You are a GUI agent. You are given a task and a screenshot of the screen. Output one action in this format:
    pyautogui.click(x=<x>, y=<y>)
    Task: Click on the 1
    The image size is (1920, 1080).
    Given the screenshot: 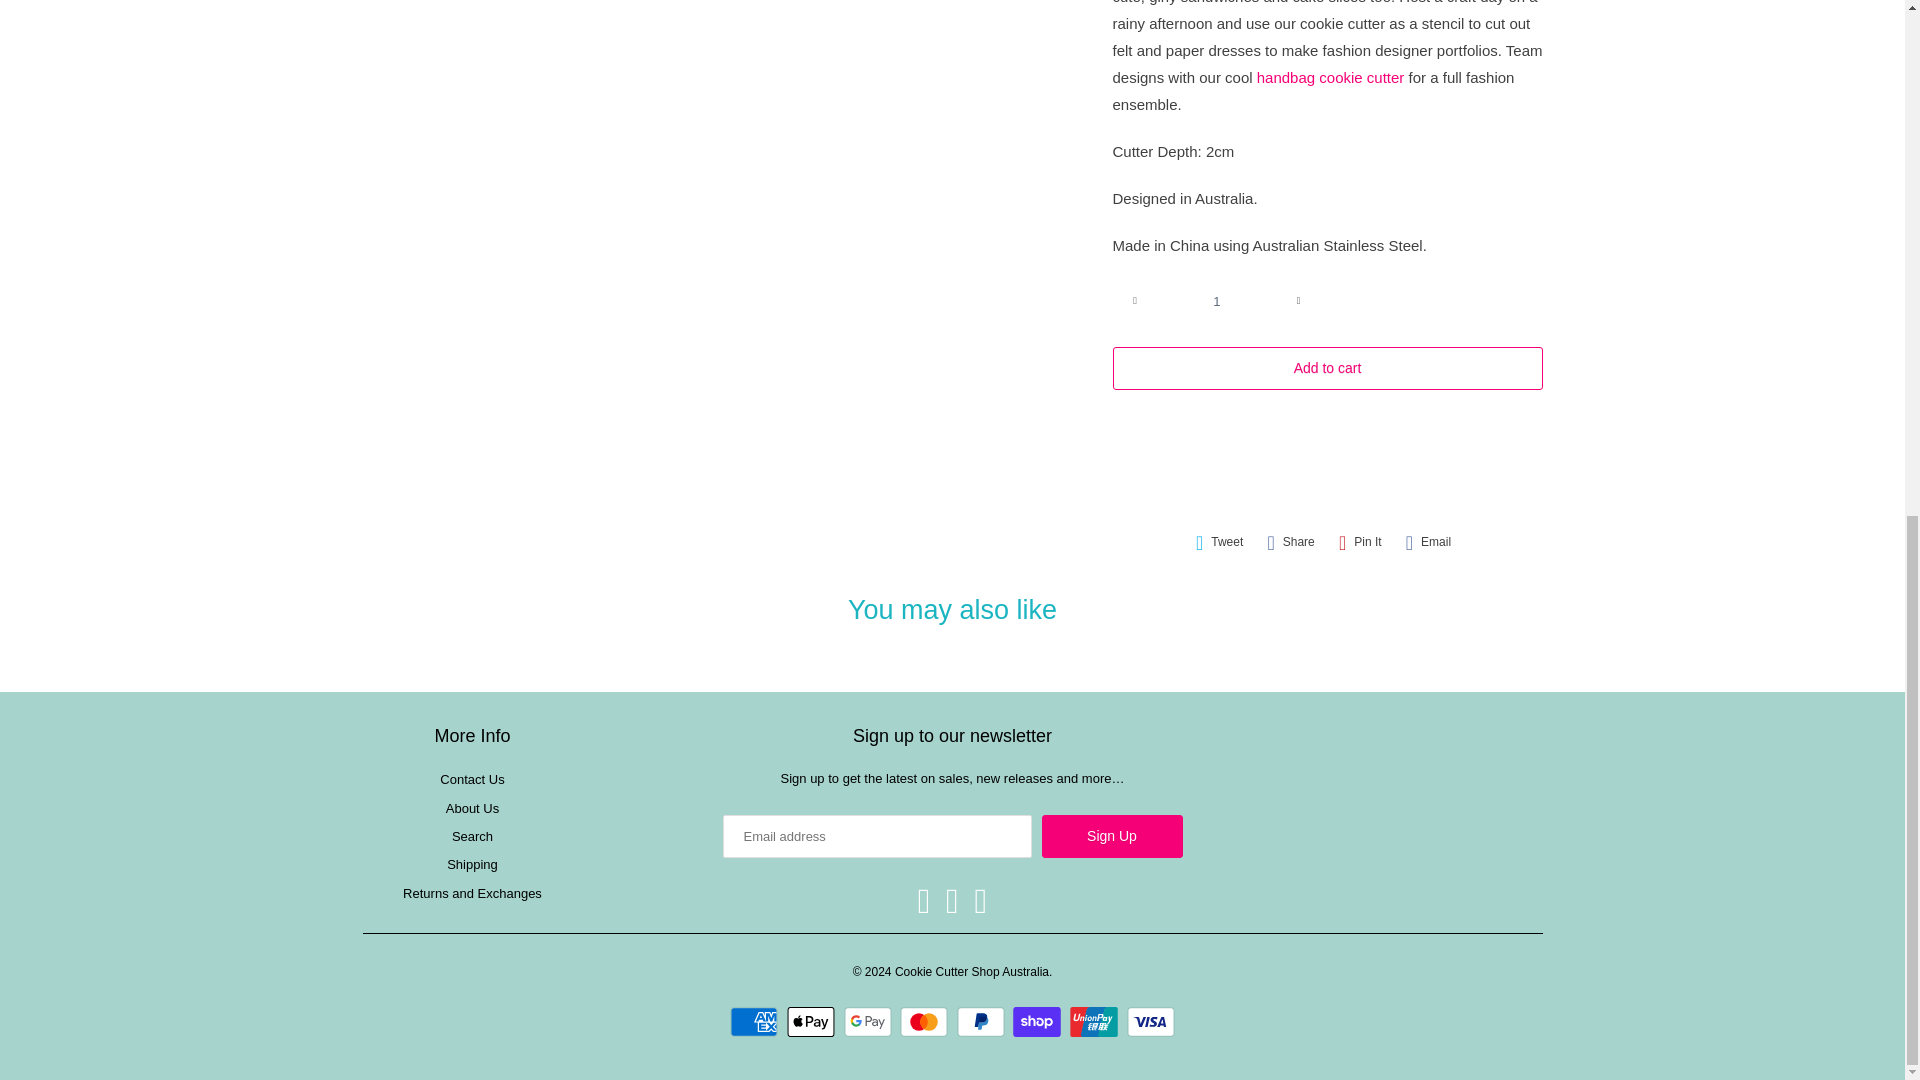 What is the action you would take?
    pyautogui.click(x=1216, y=300)
    